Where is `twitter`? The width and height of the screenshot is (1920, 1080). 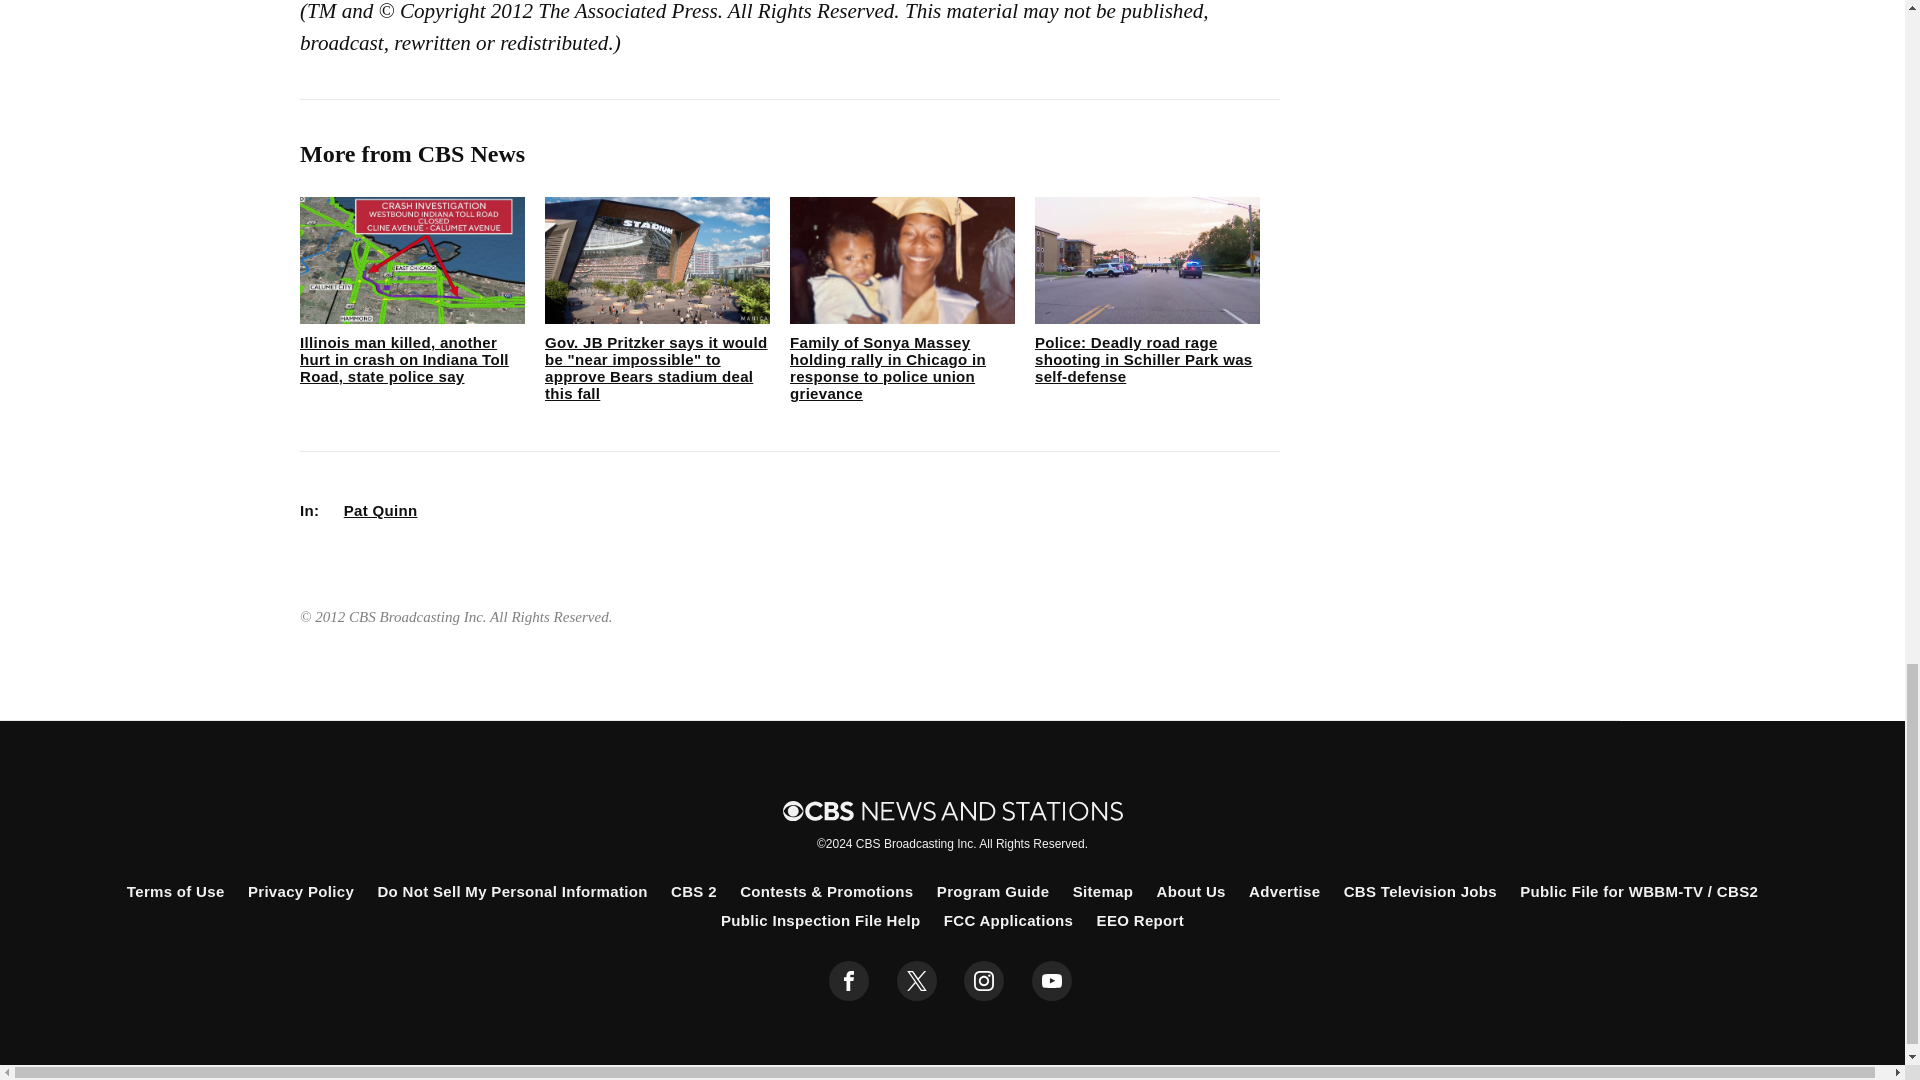
twitter is located at coordinates (916, 981).